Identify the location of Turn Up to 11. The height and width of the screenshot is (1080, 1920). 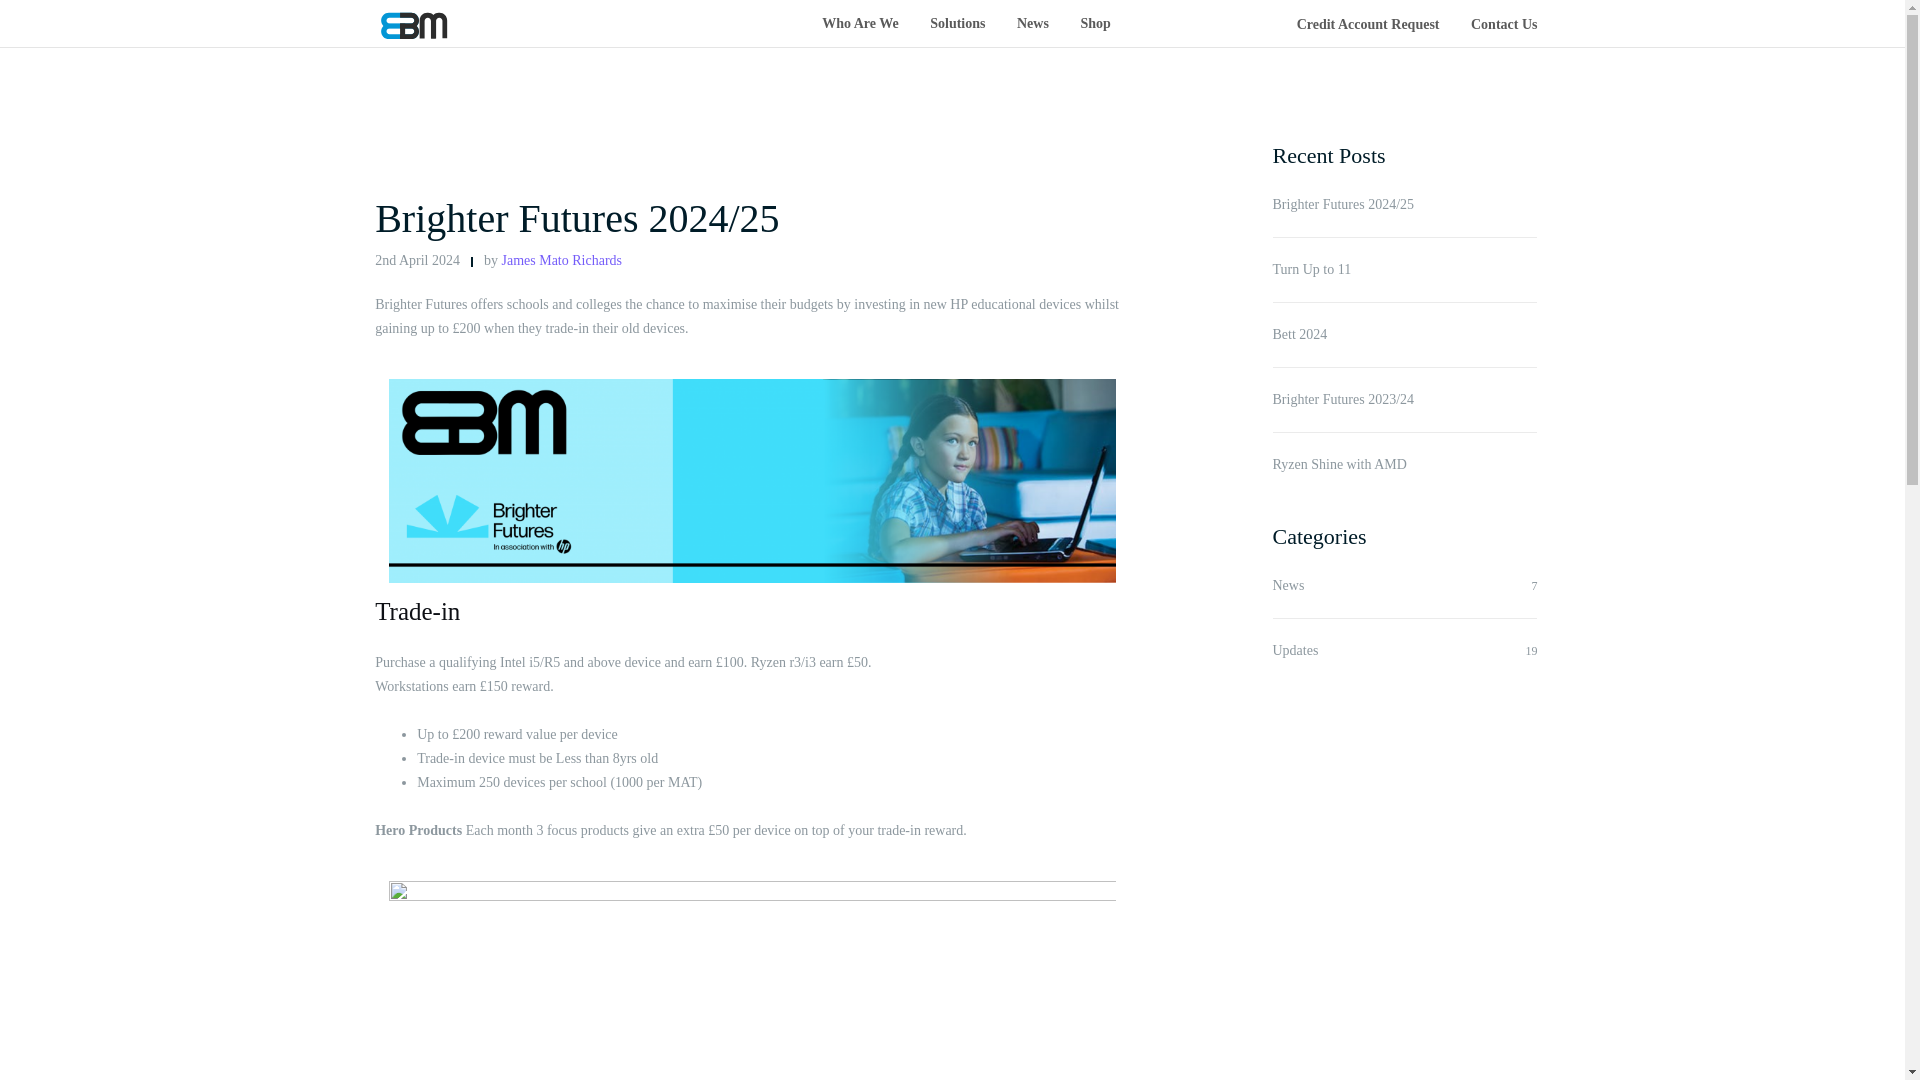
(1404, 270).